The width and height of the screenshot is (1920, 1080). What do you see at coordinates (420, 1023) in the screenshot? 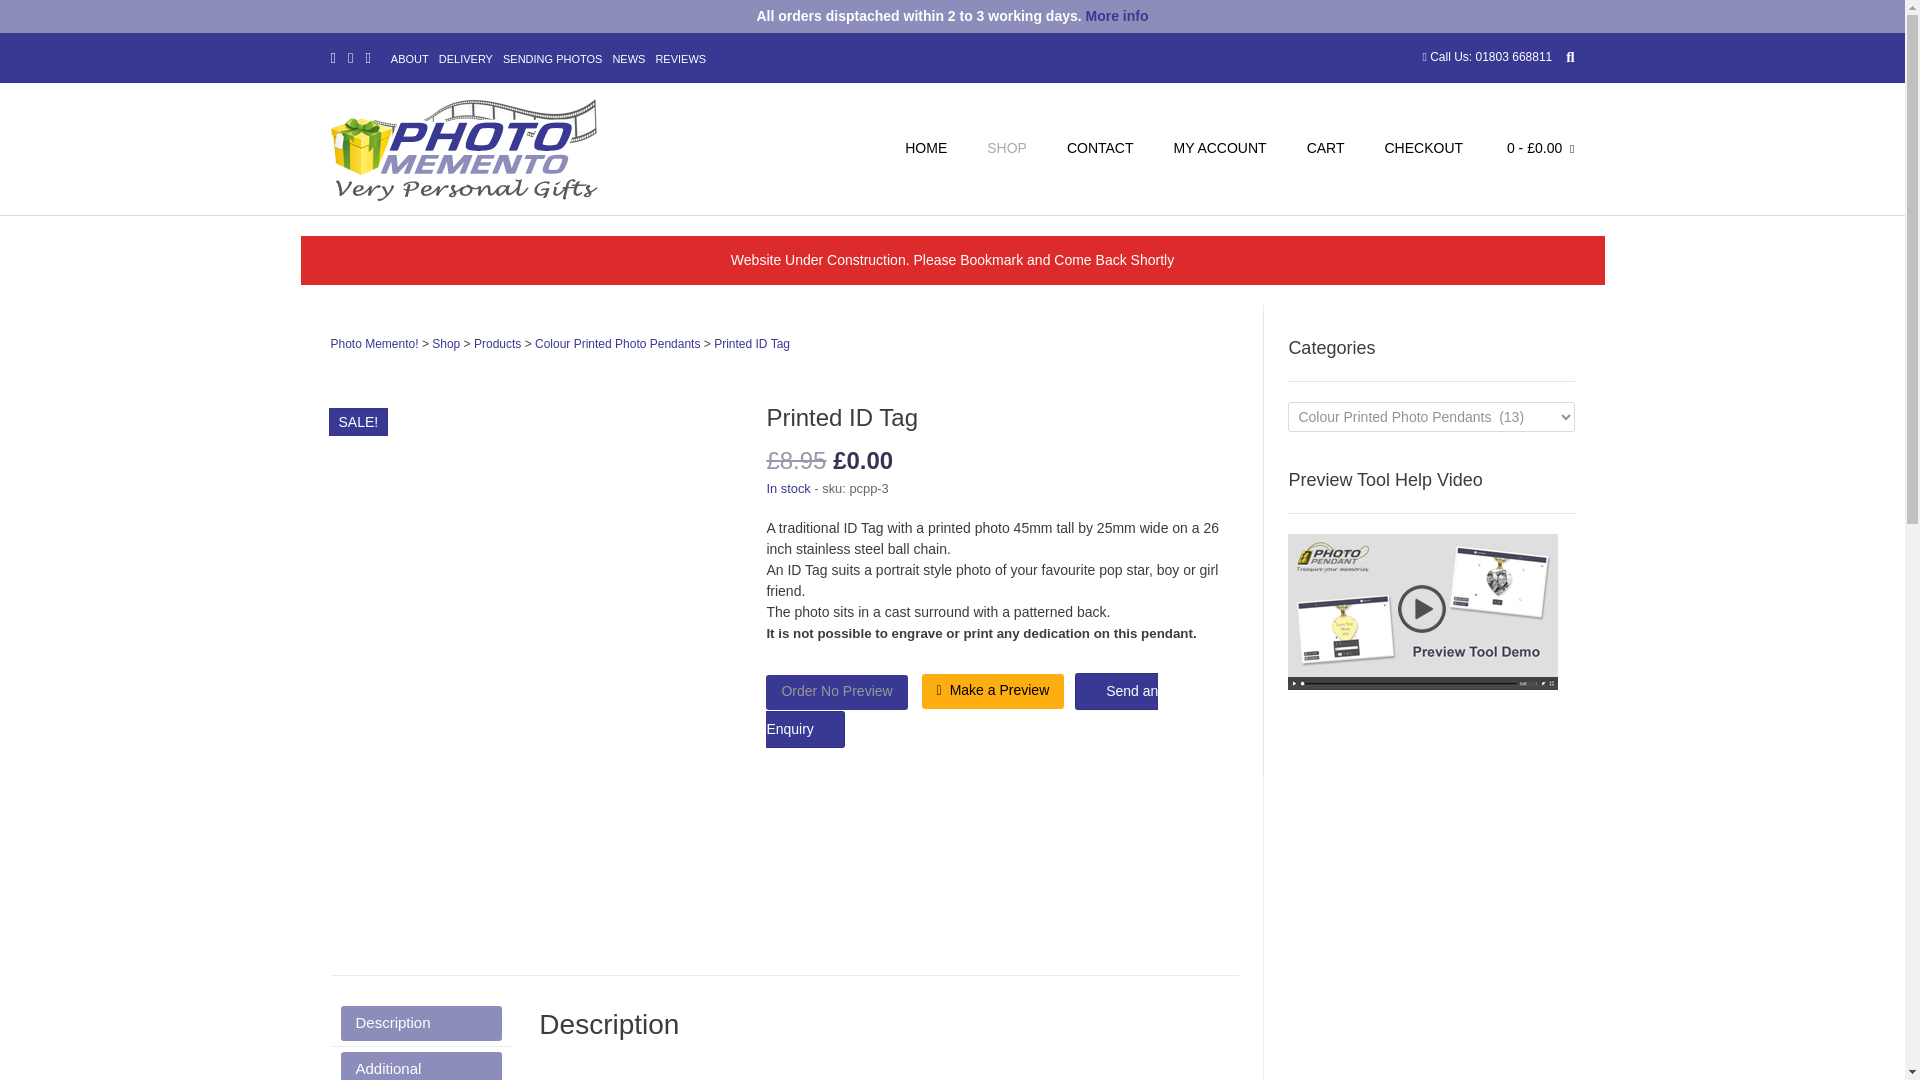
I see `Description` at bounding box center [420, 1023].